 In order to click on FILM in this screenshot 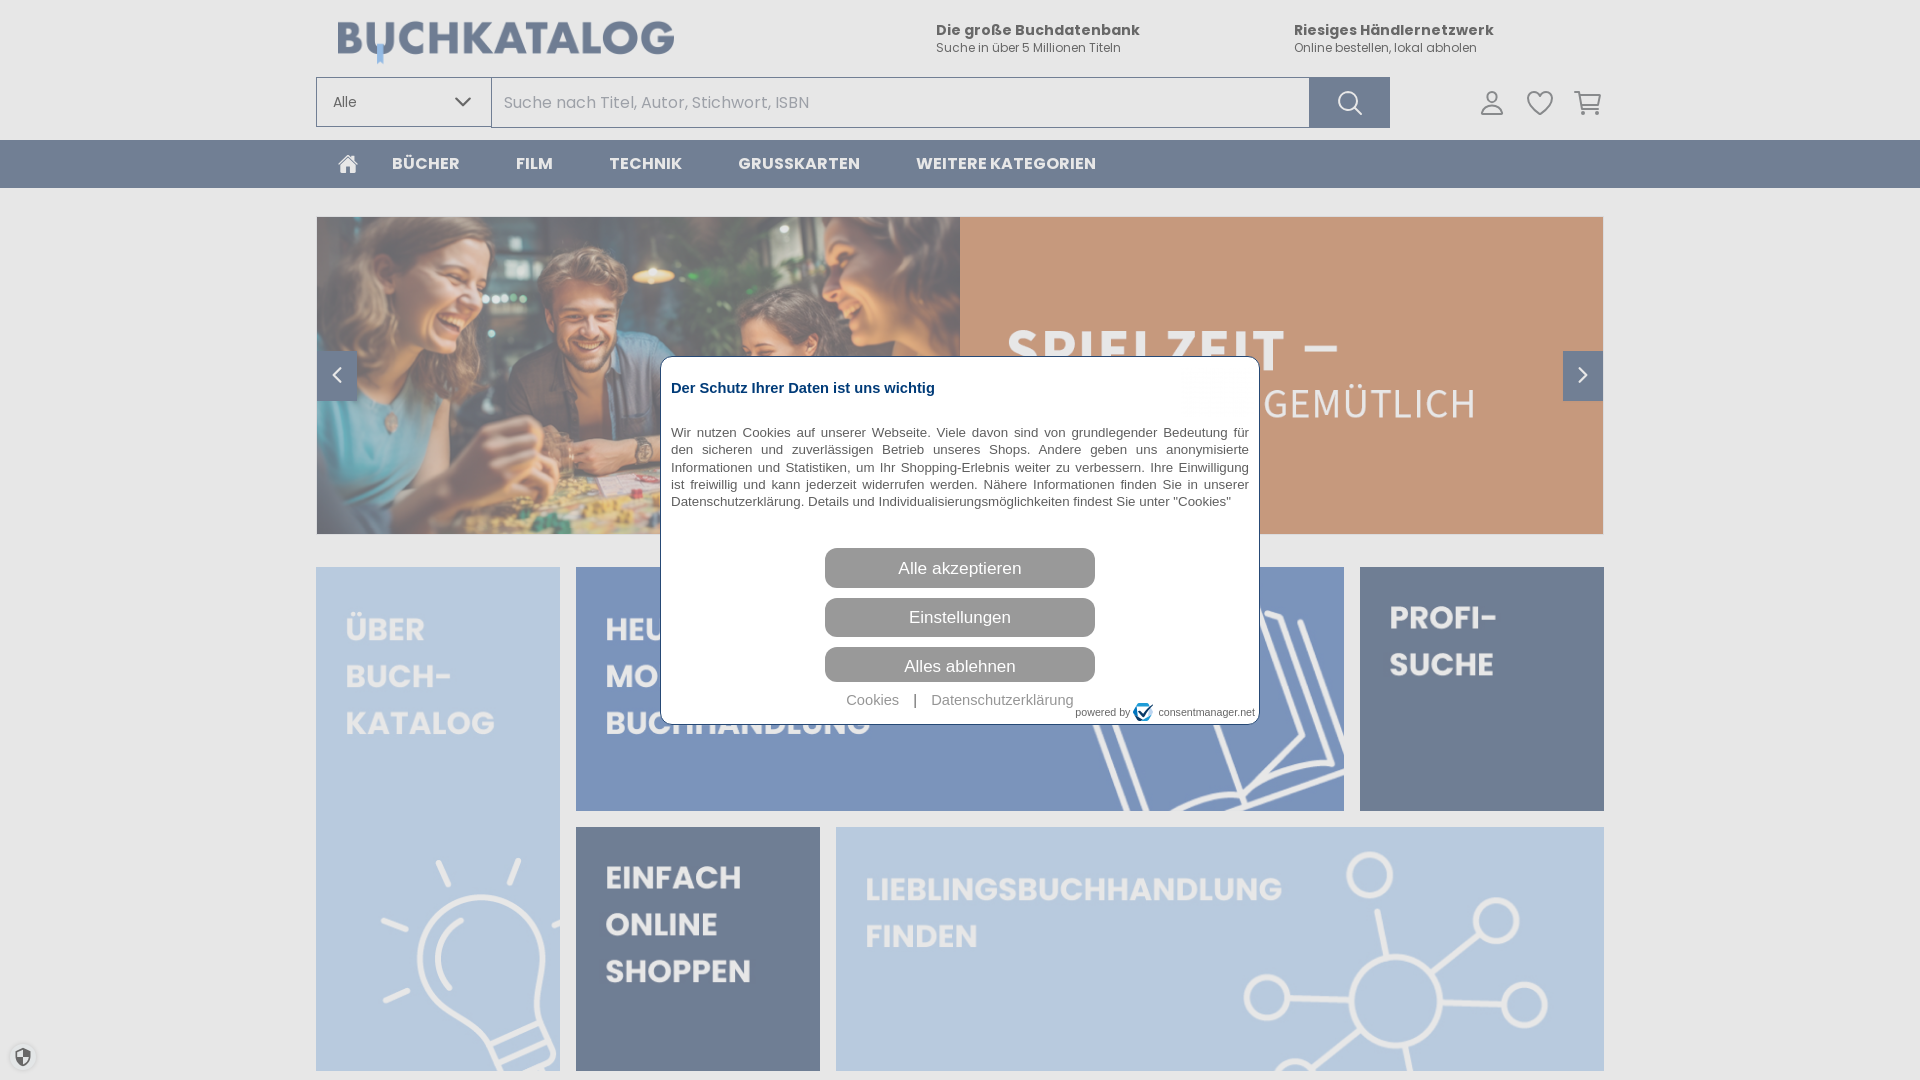, I will do `click(534, 164)`.